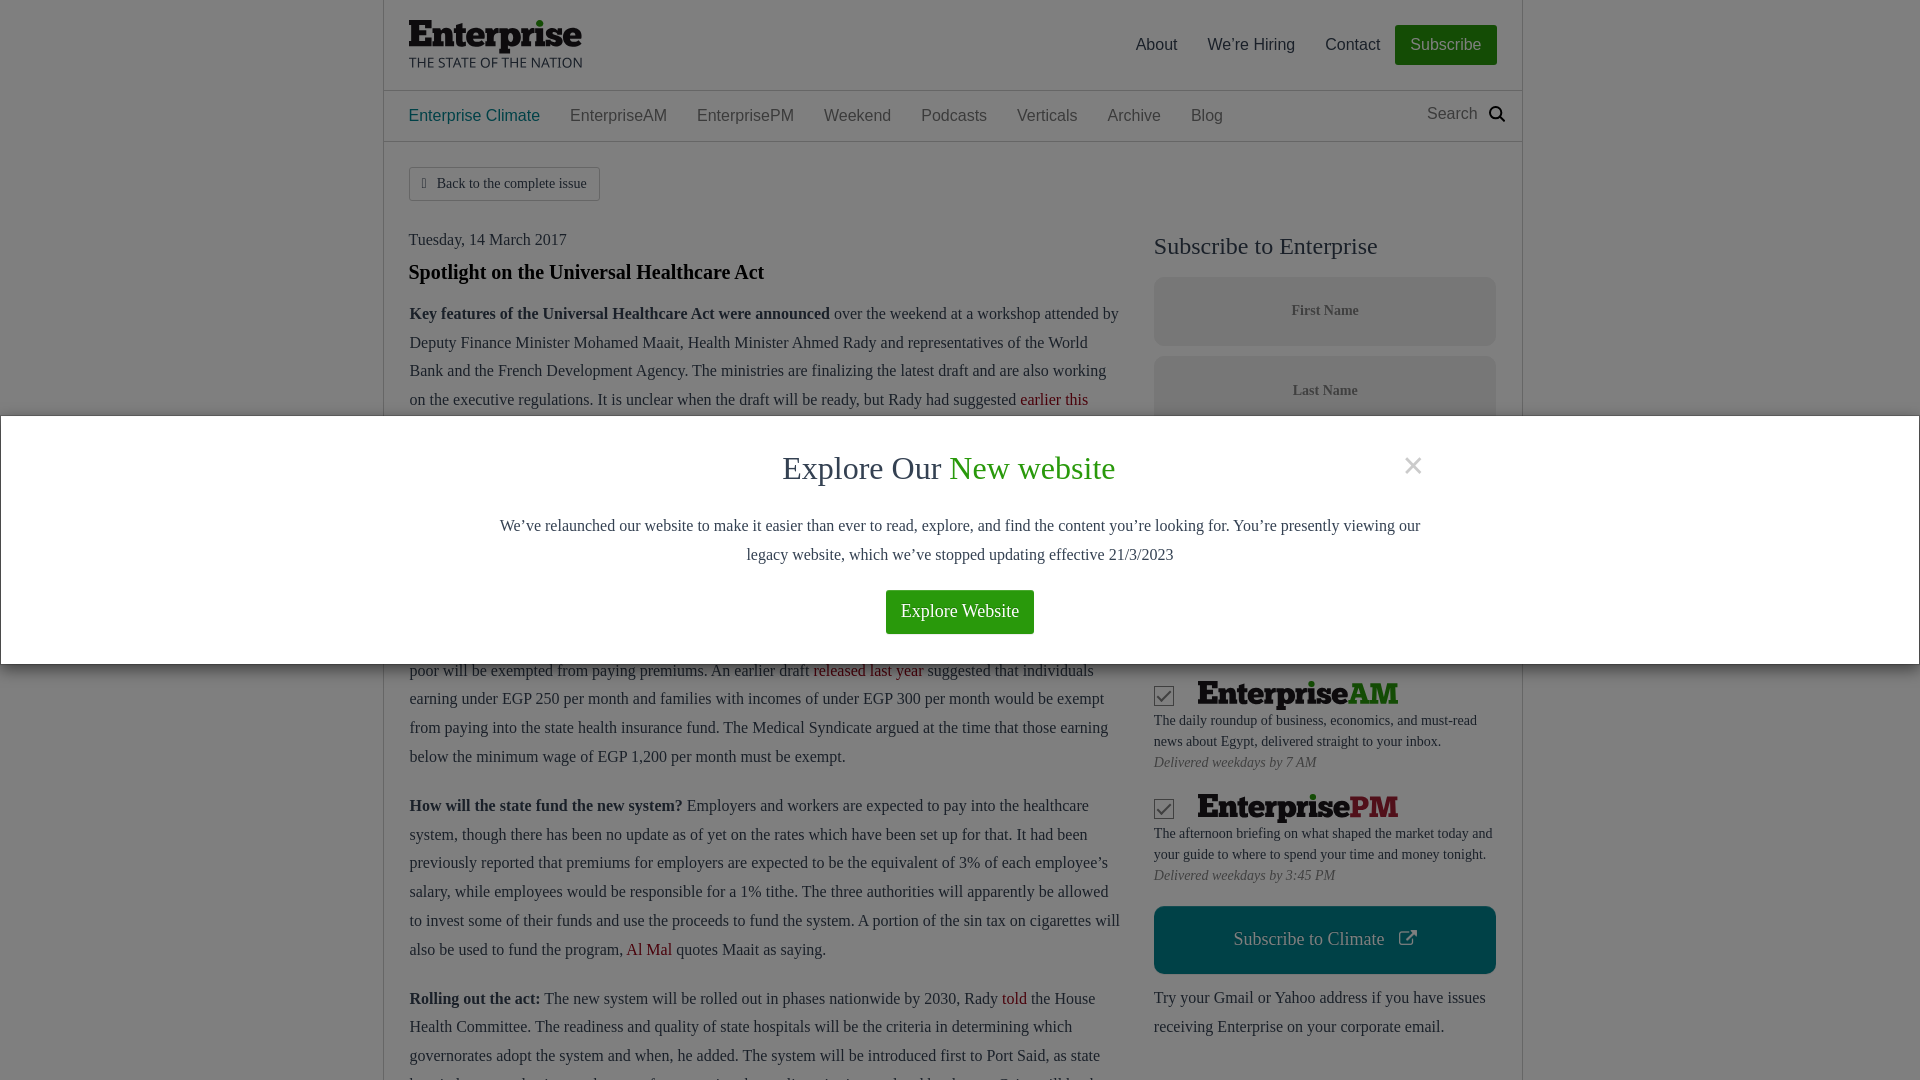  I want to click on Podcasts, so click(954, 116).